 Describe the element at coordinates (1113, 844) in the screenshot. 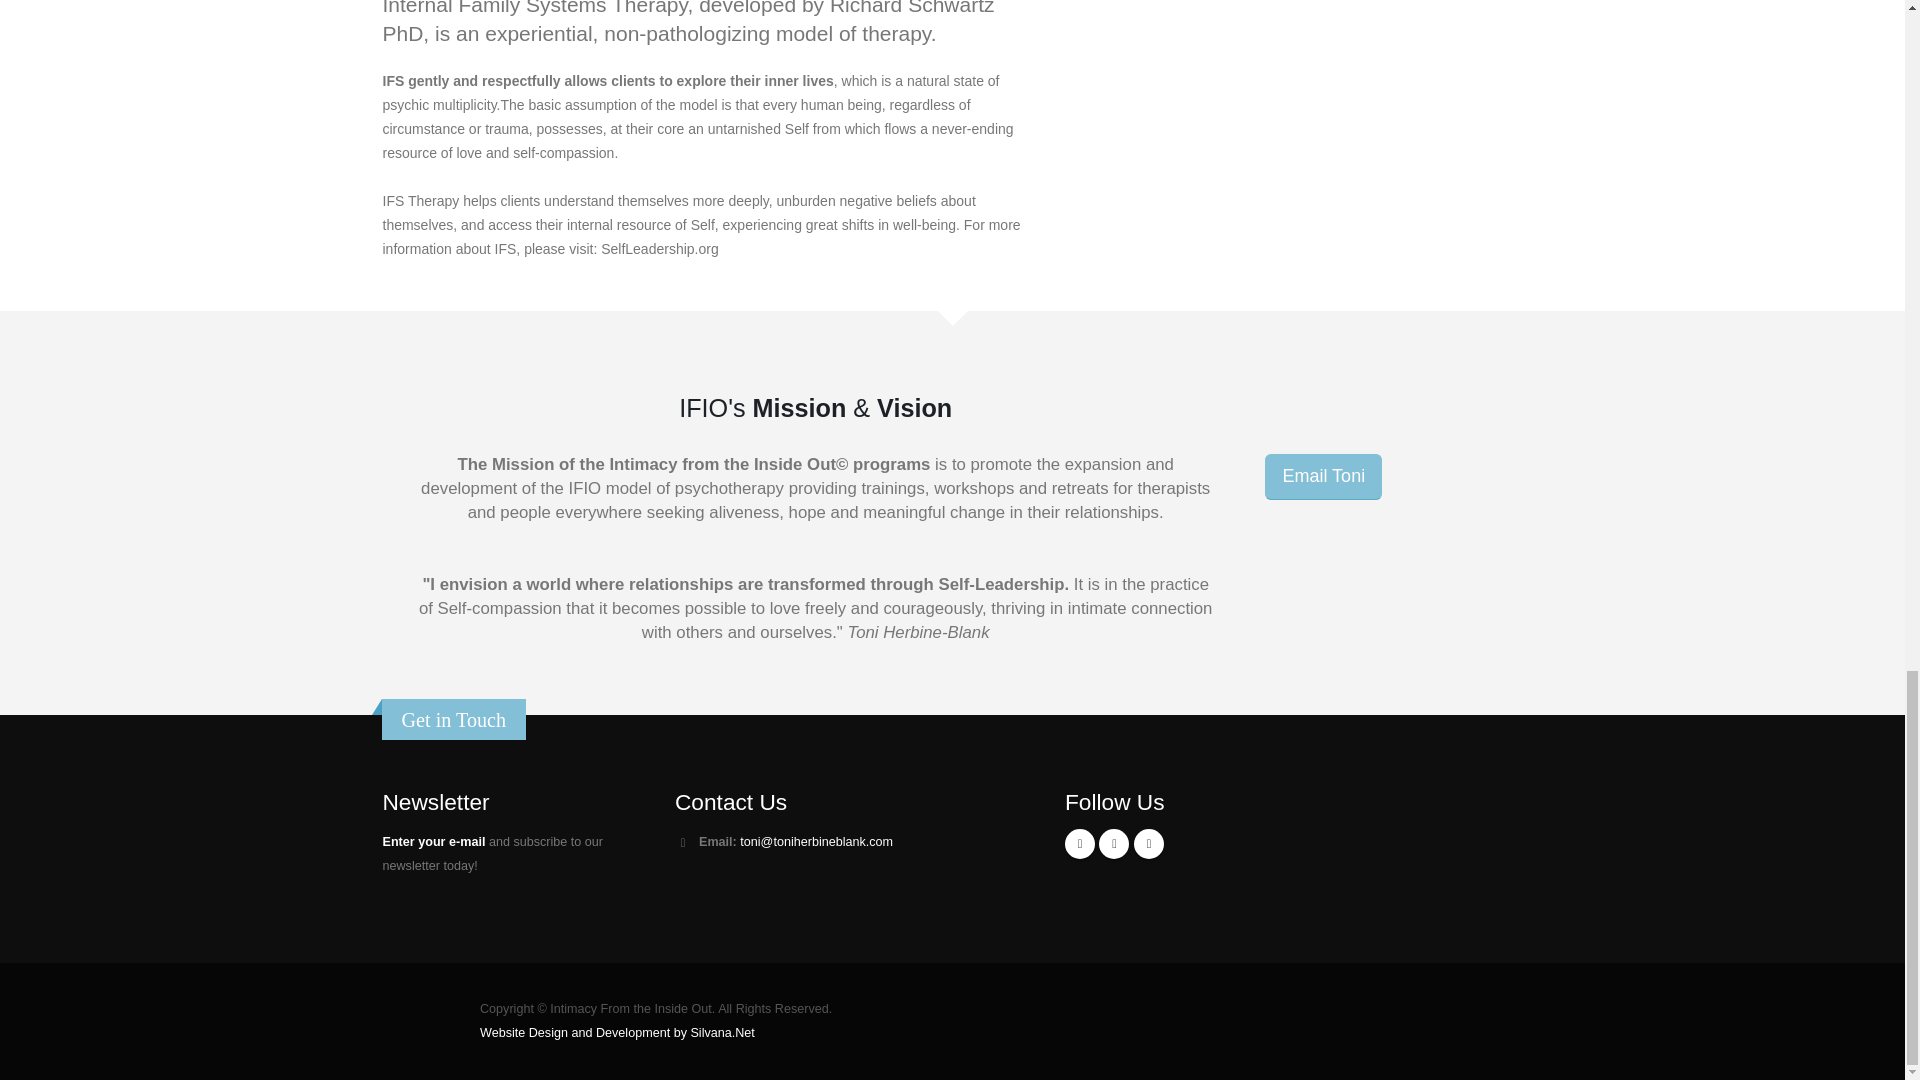

I see `Youtube` at that location.